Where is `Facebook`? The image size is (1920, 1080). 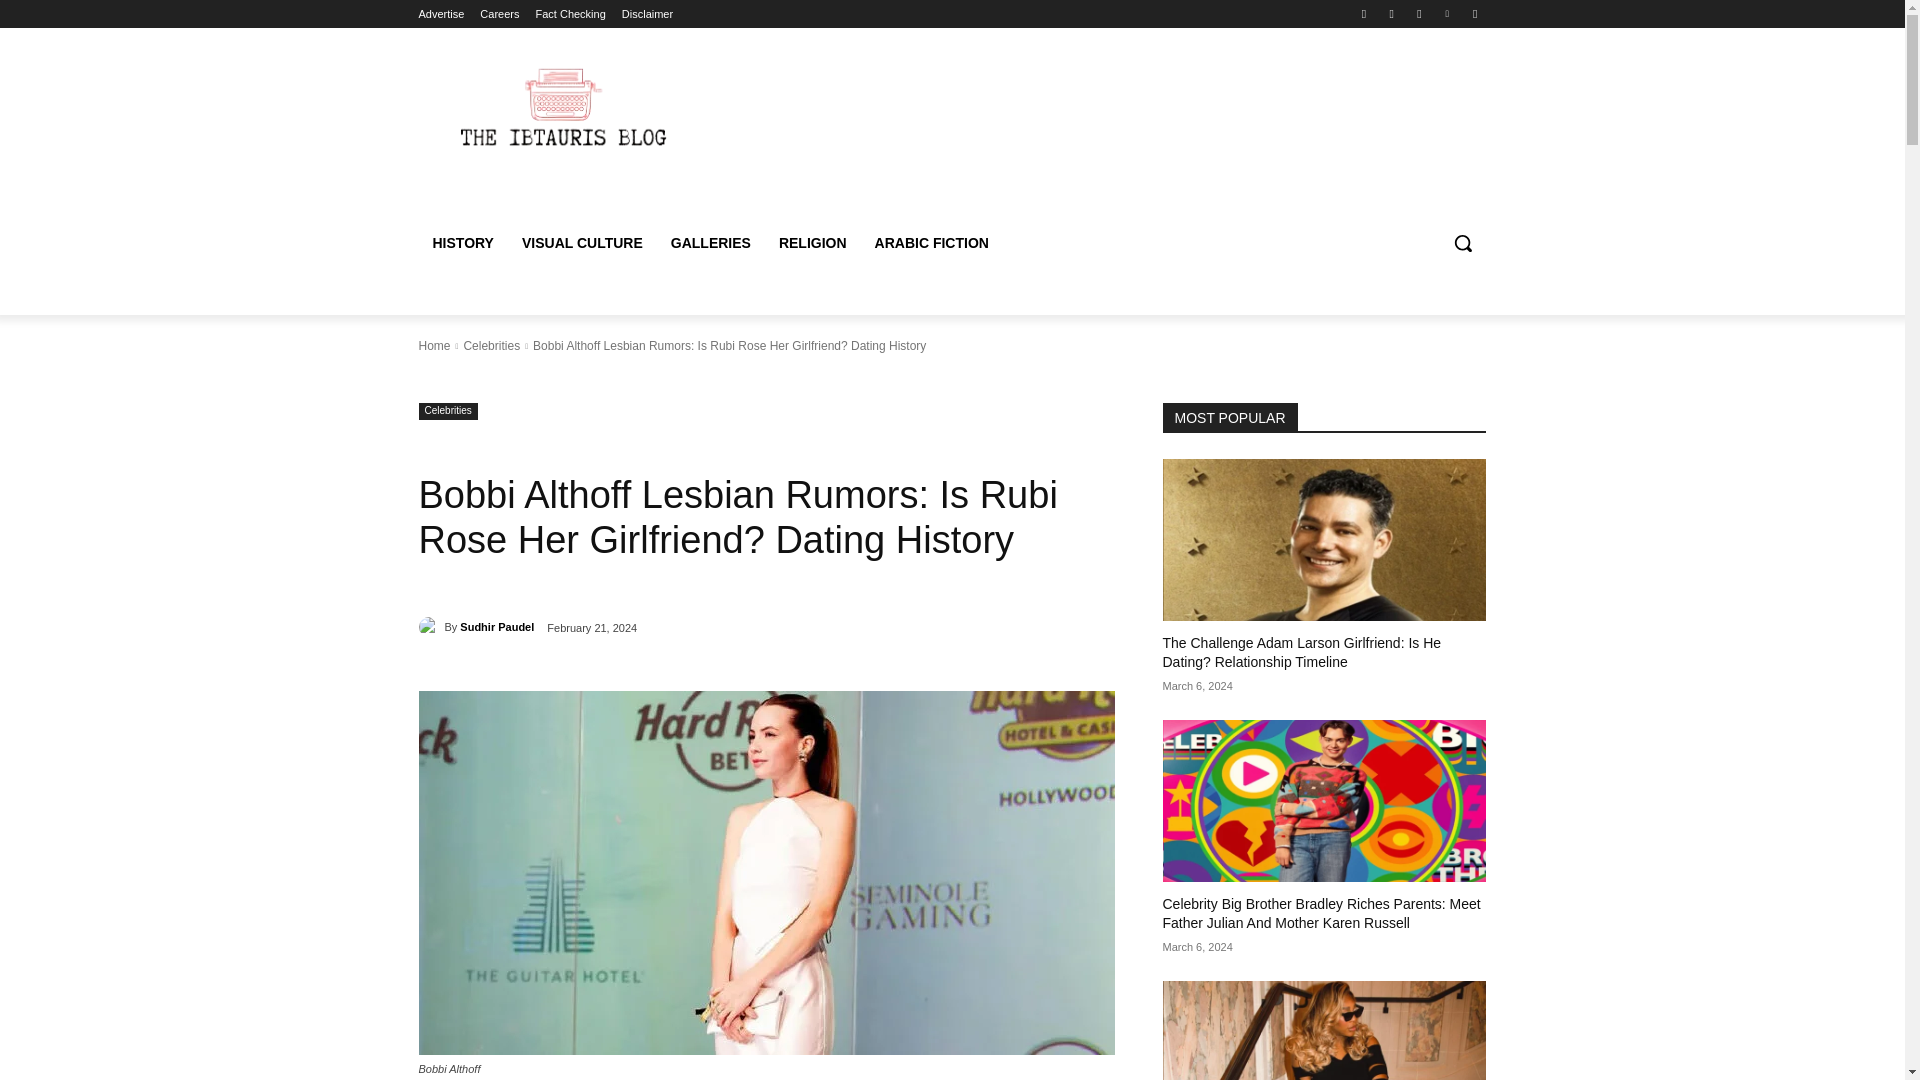 Facebook is located at coordinates (1364, 13).